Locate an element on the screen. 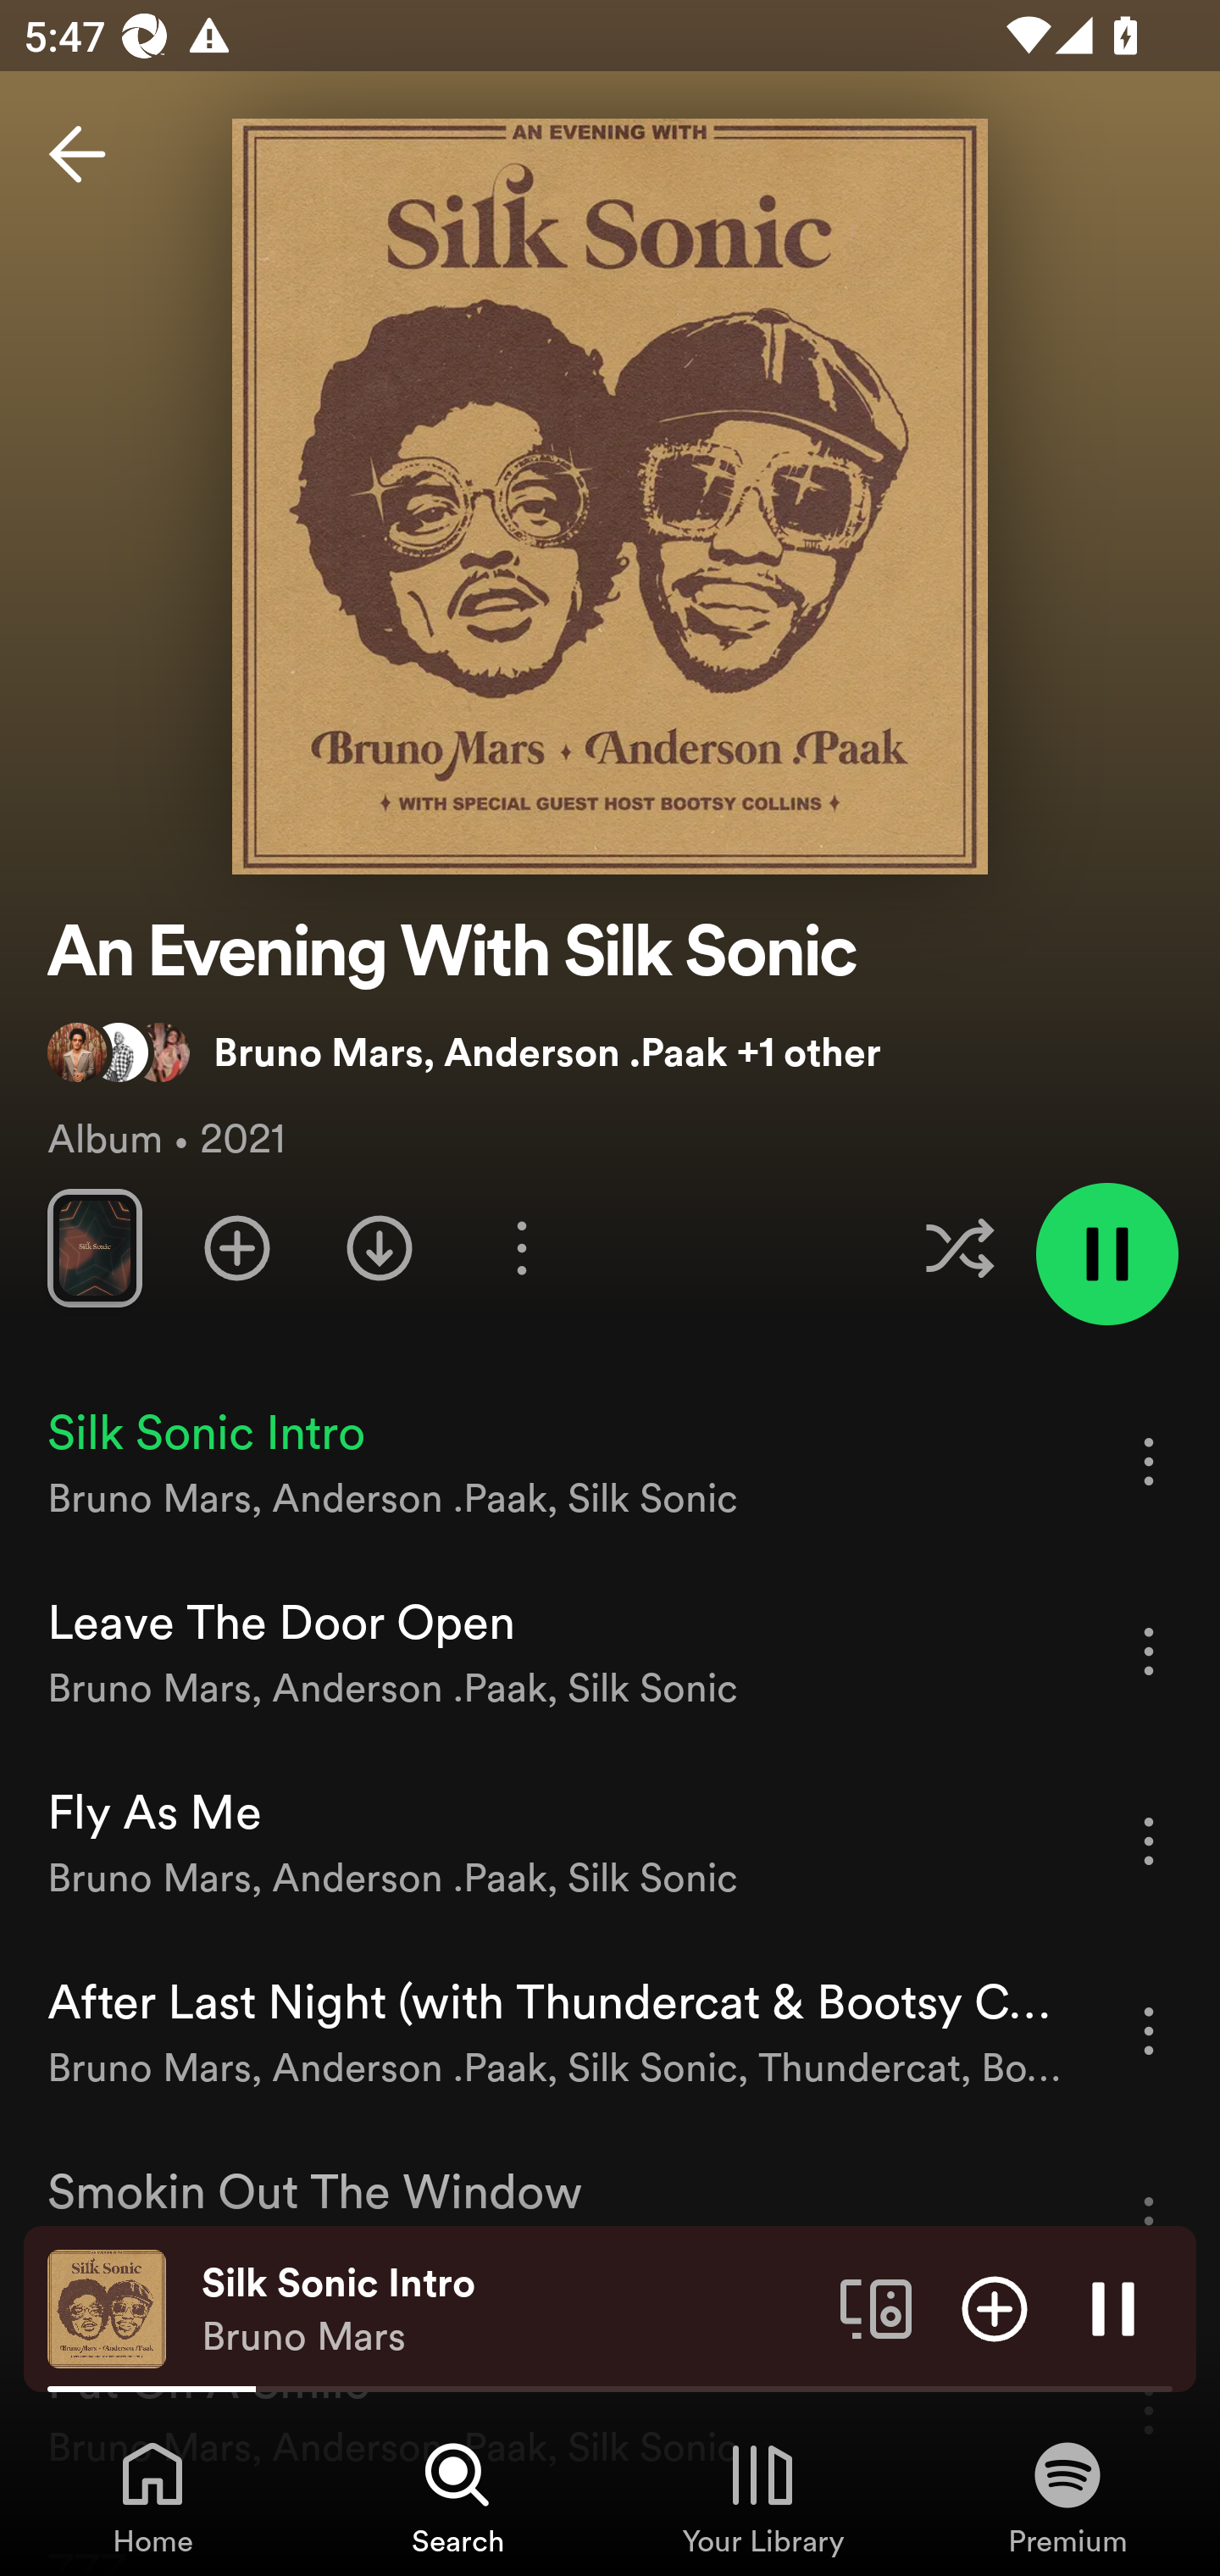 The height and width of the screenshot is (2576, 1220). Connect to a device. Opens the devices menu is located at coordinates (876, 2307).